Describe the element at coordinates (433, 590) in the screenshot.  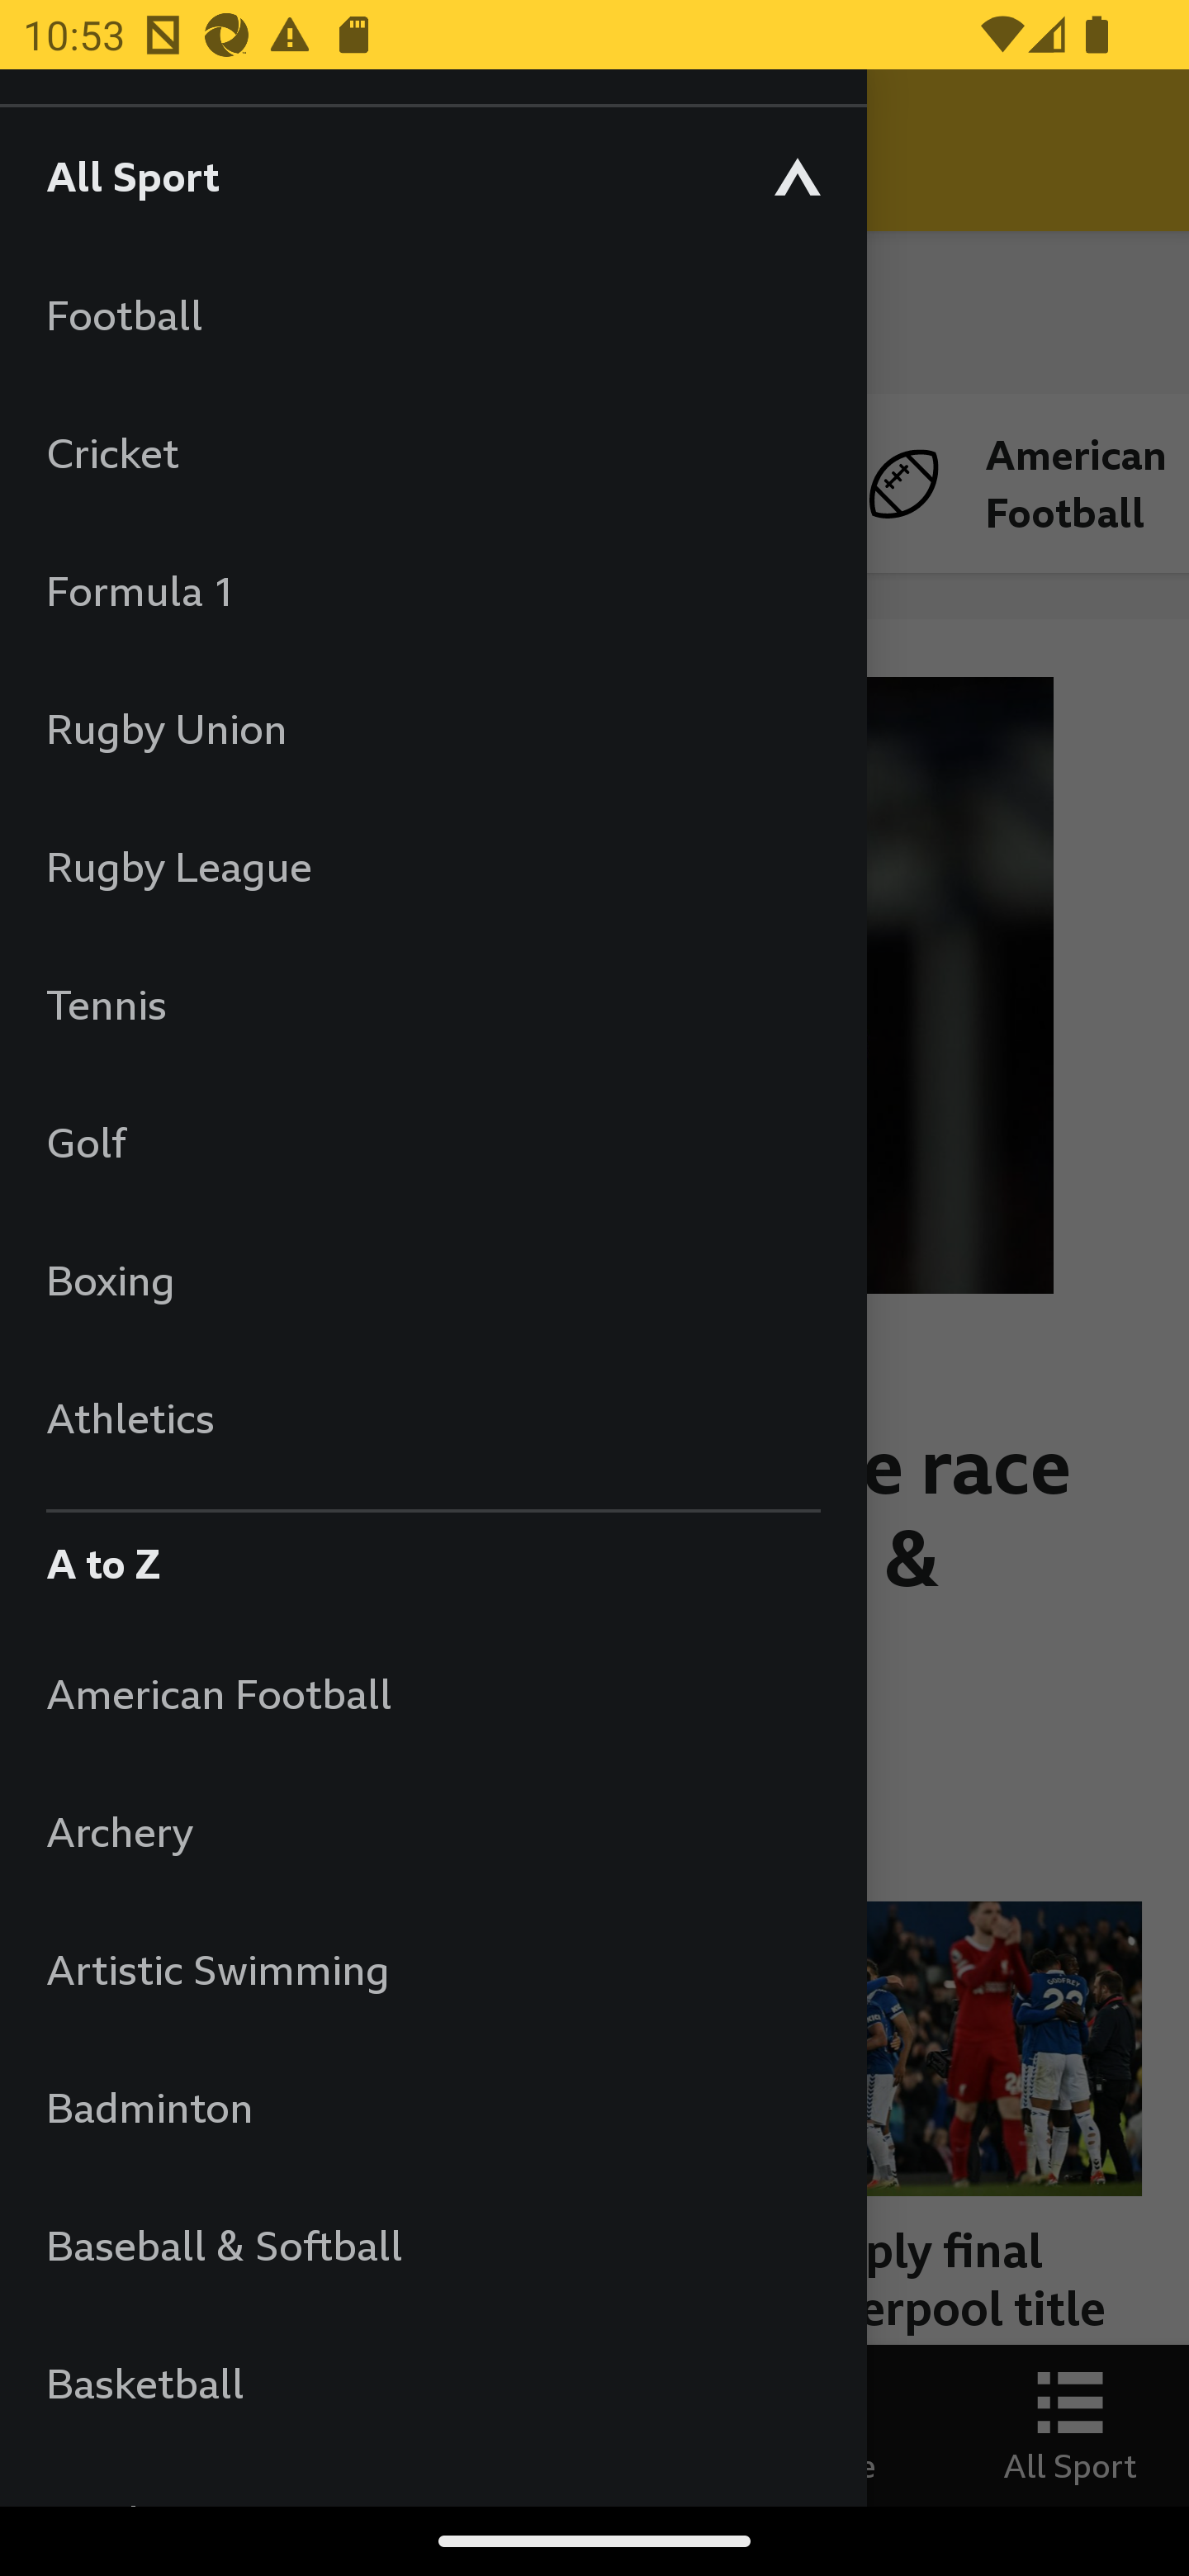
I see `Formula 1` at that location.